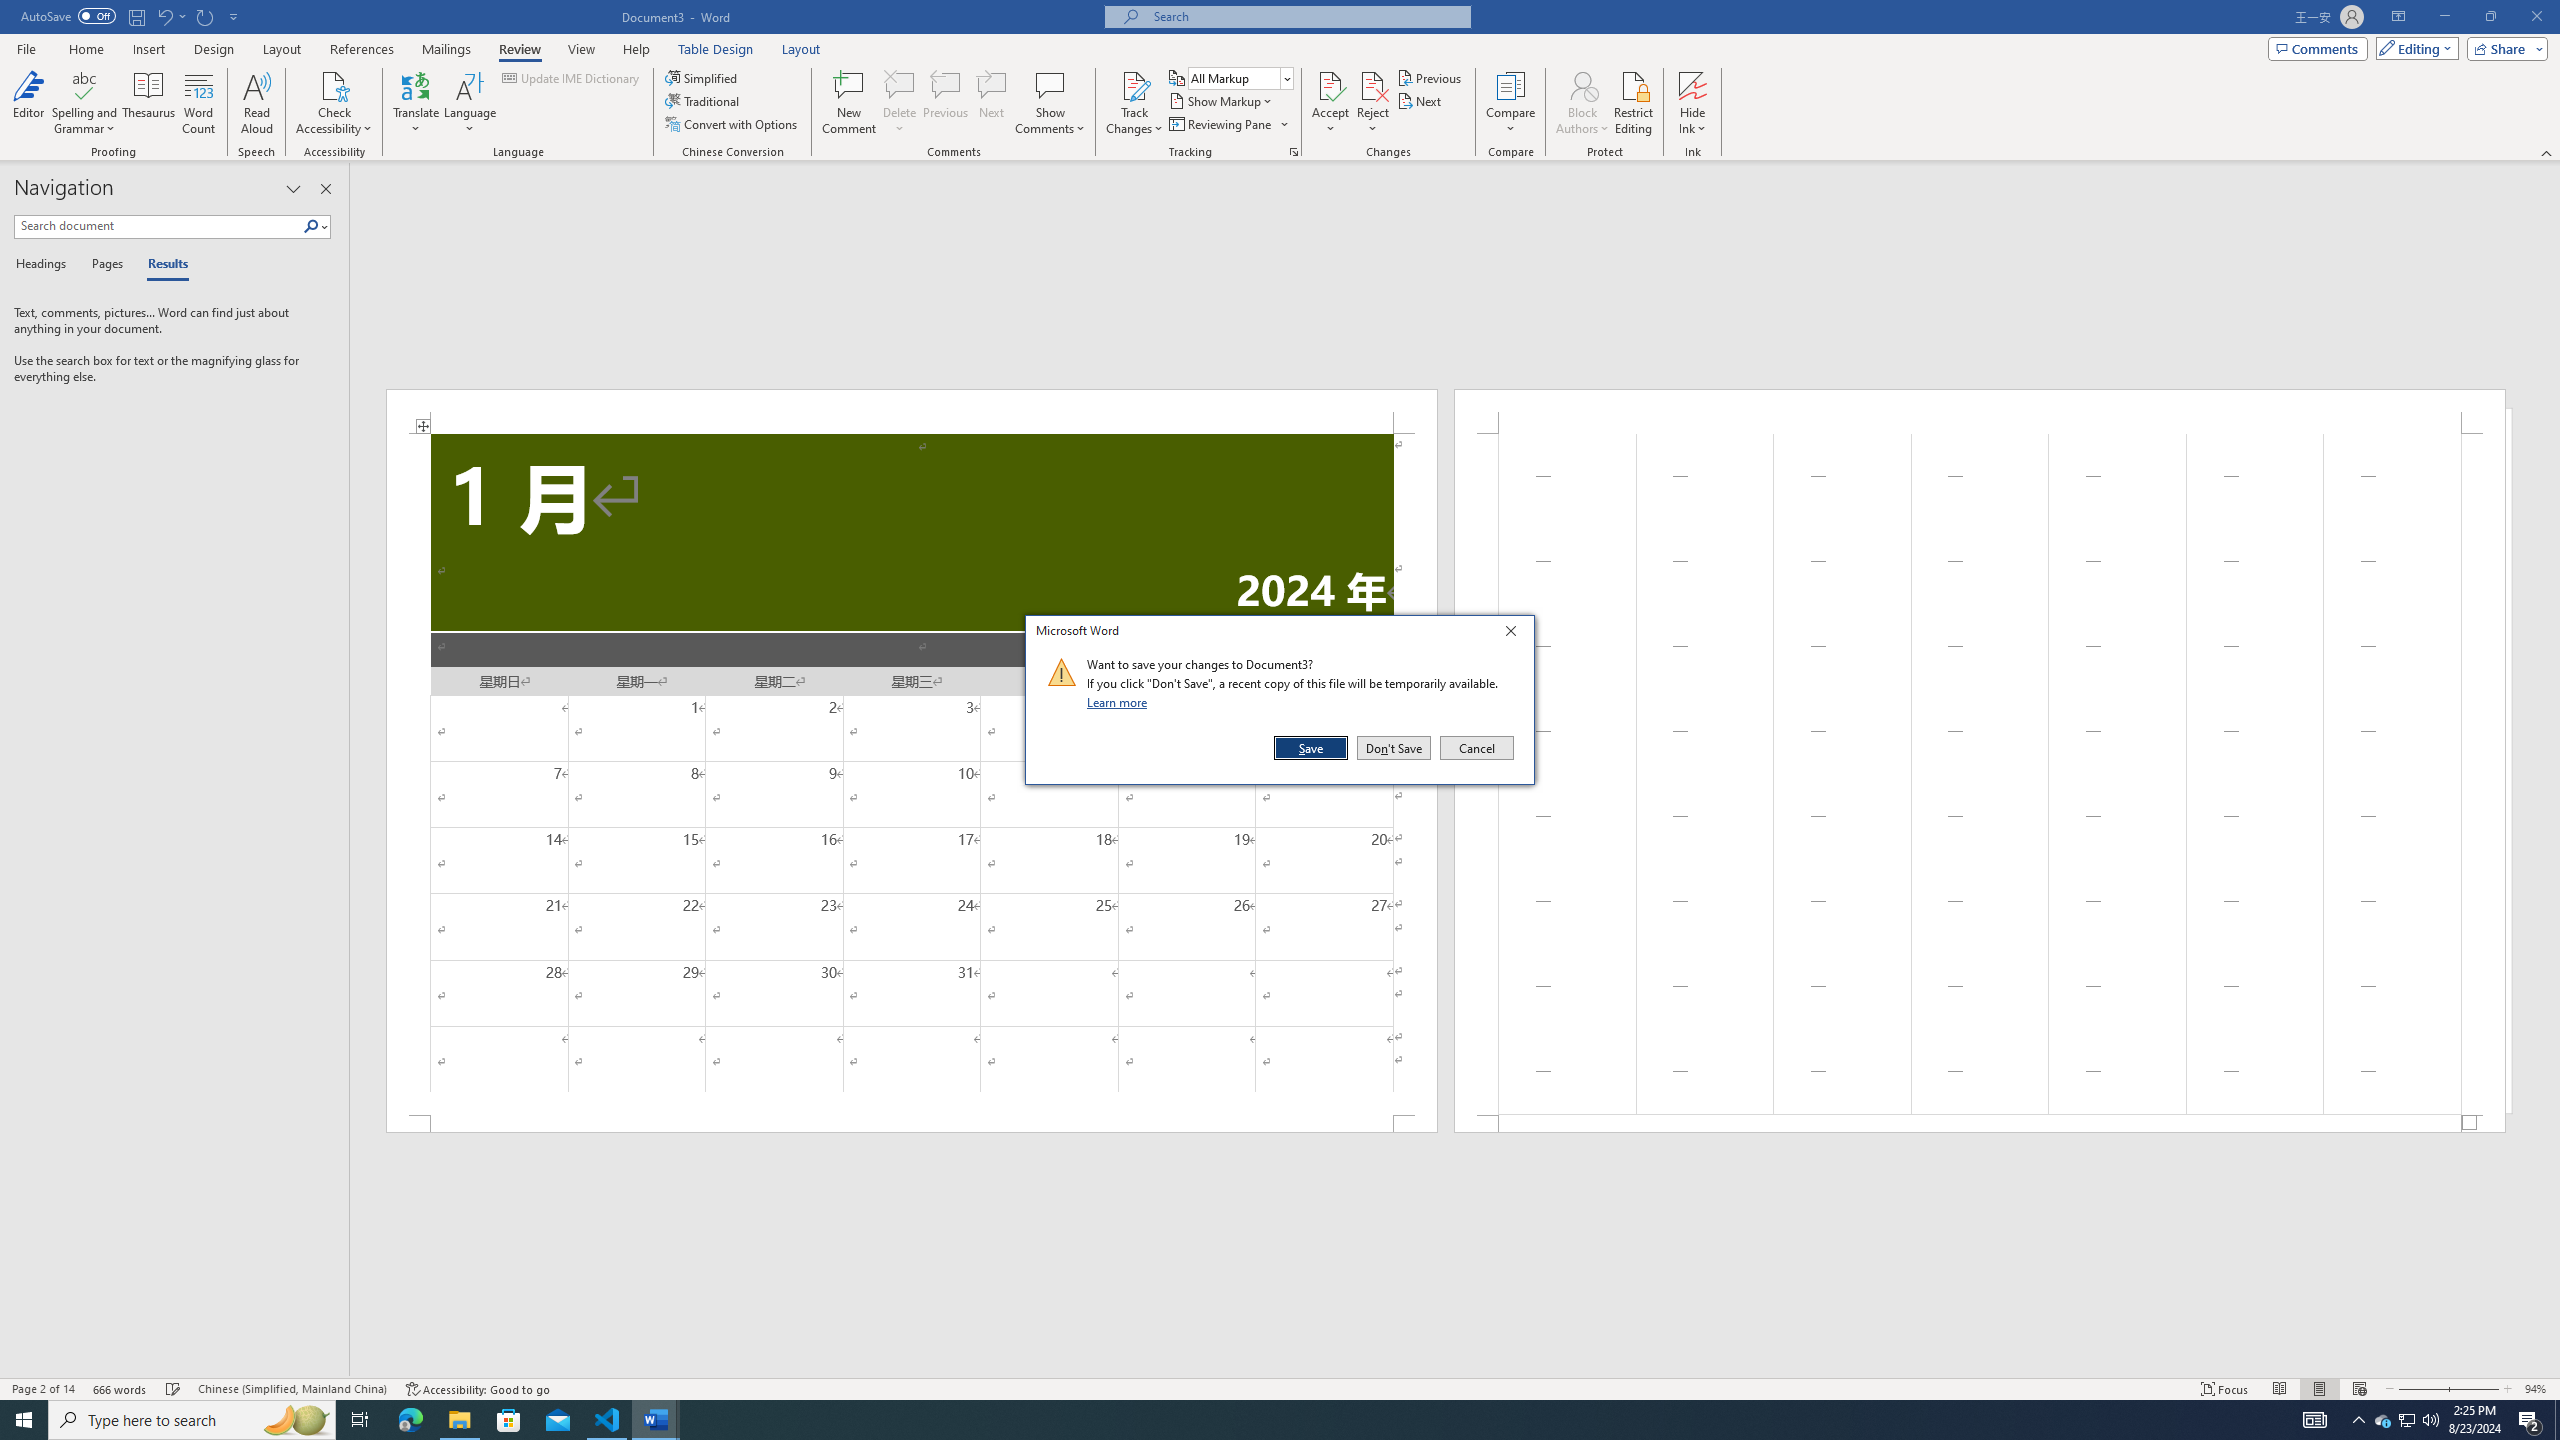 This screenshot has width=2560, height=1440. I want to click on Page Number Page 2 of 14, so click(200, 103).